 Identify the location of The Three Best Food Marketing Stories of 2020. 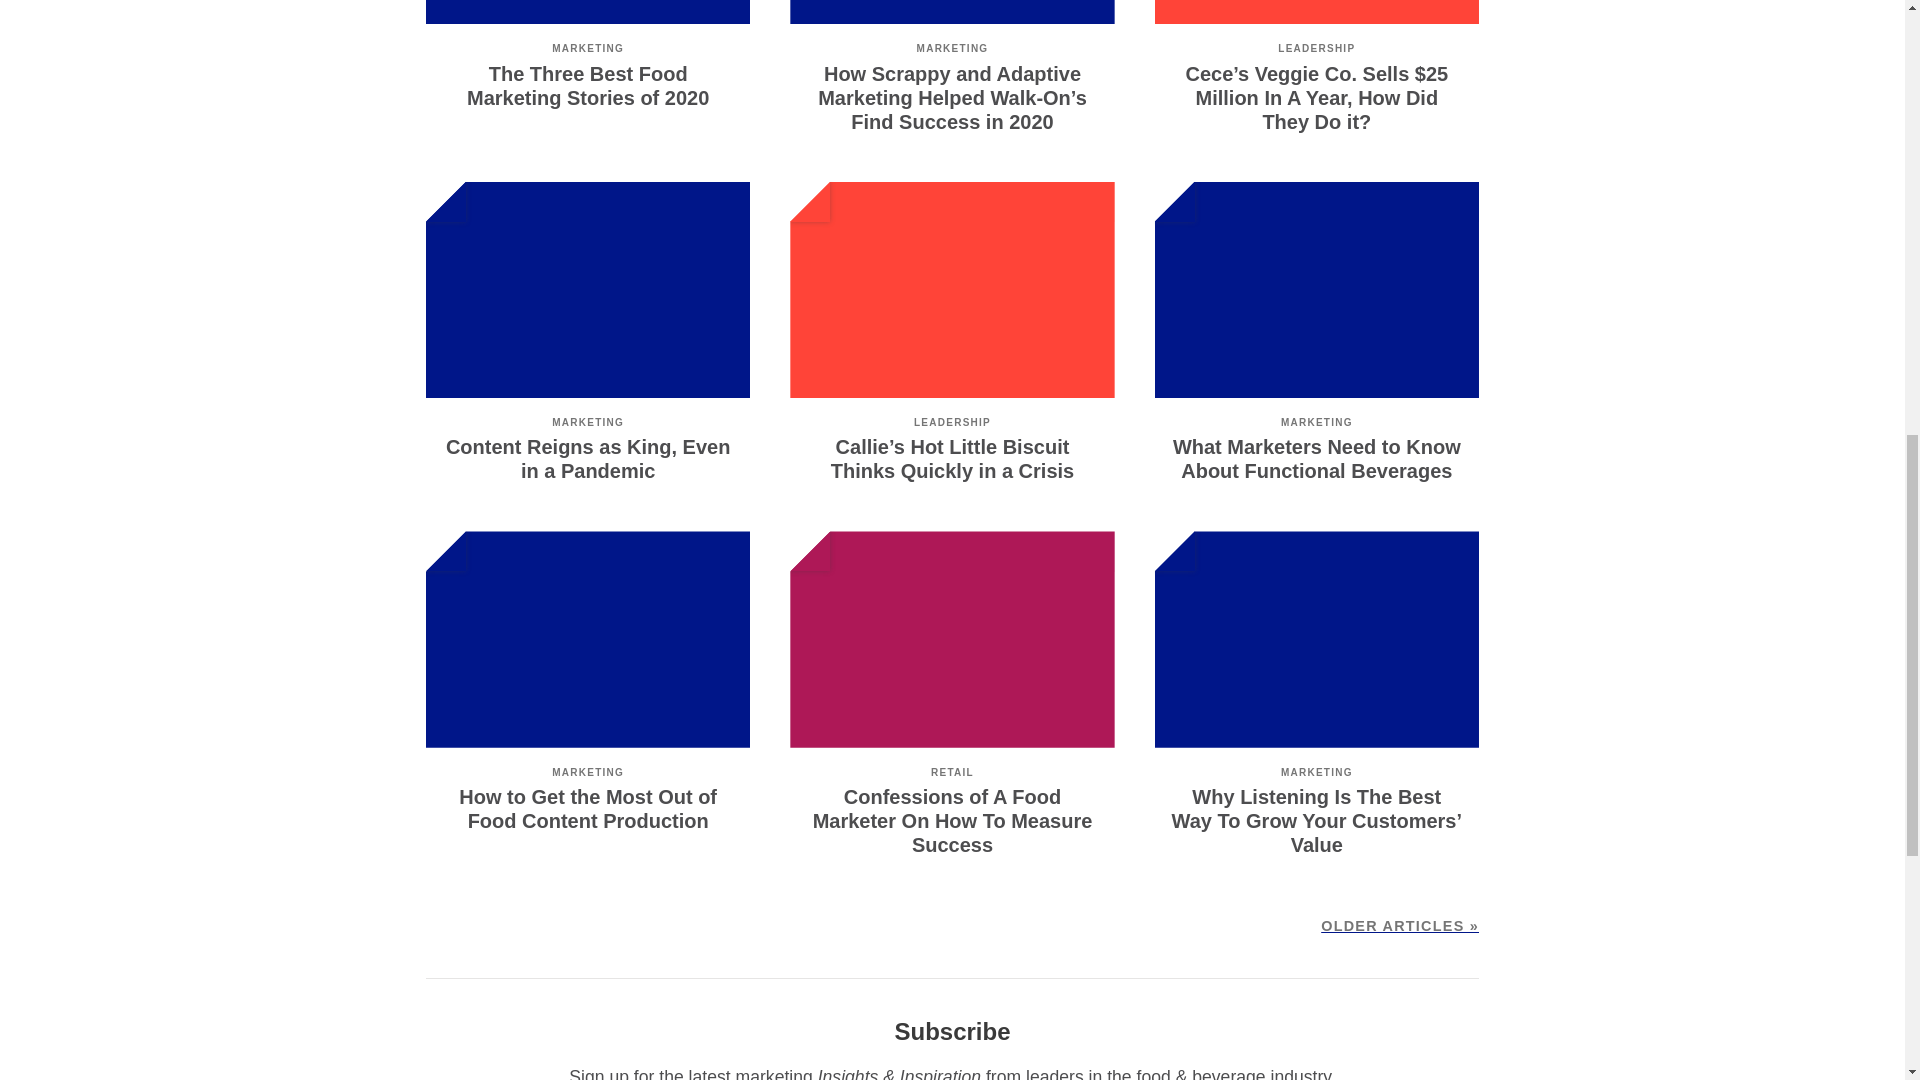
(587, 86).